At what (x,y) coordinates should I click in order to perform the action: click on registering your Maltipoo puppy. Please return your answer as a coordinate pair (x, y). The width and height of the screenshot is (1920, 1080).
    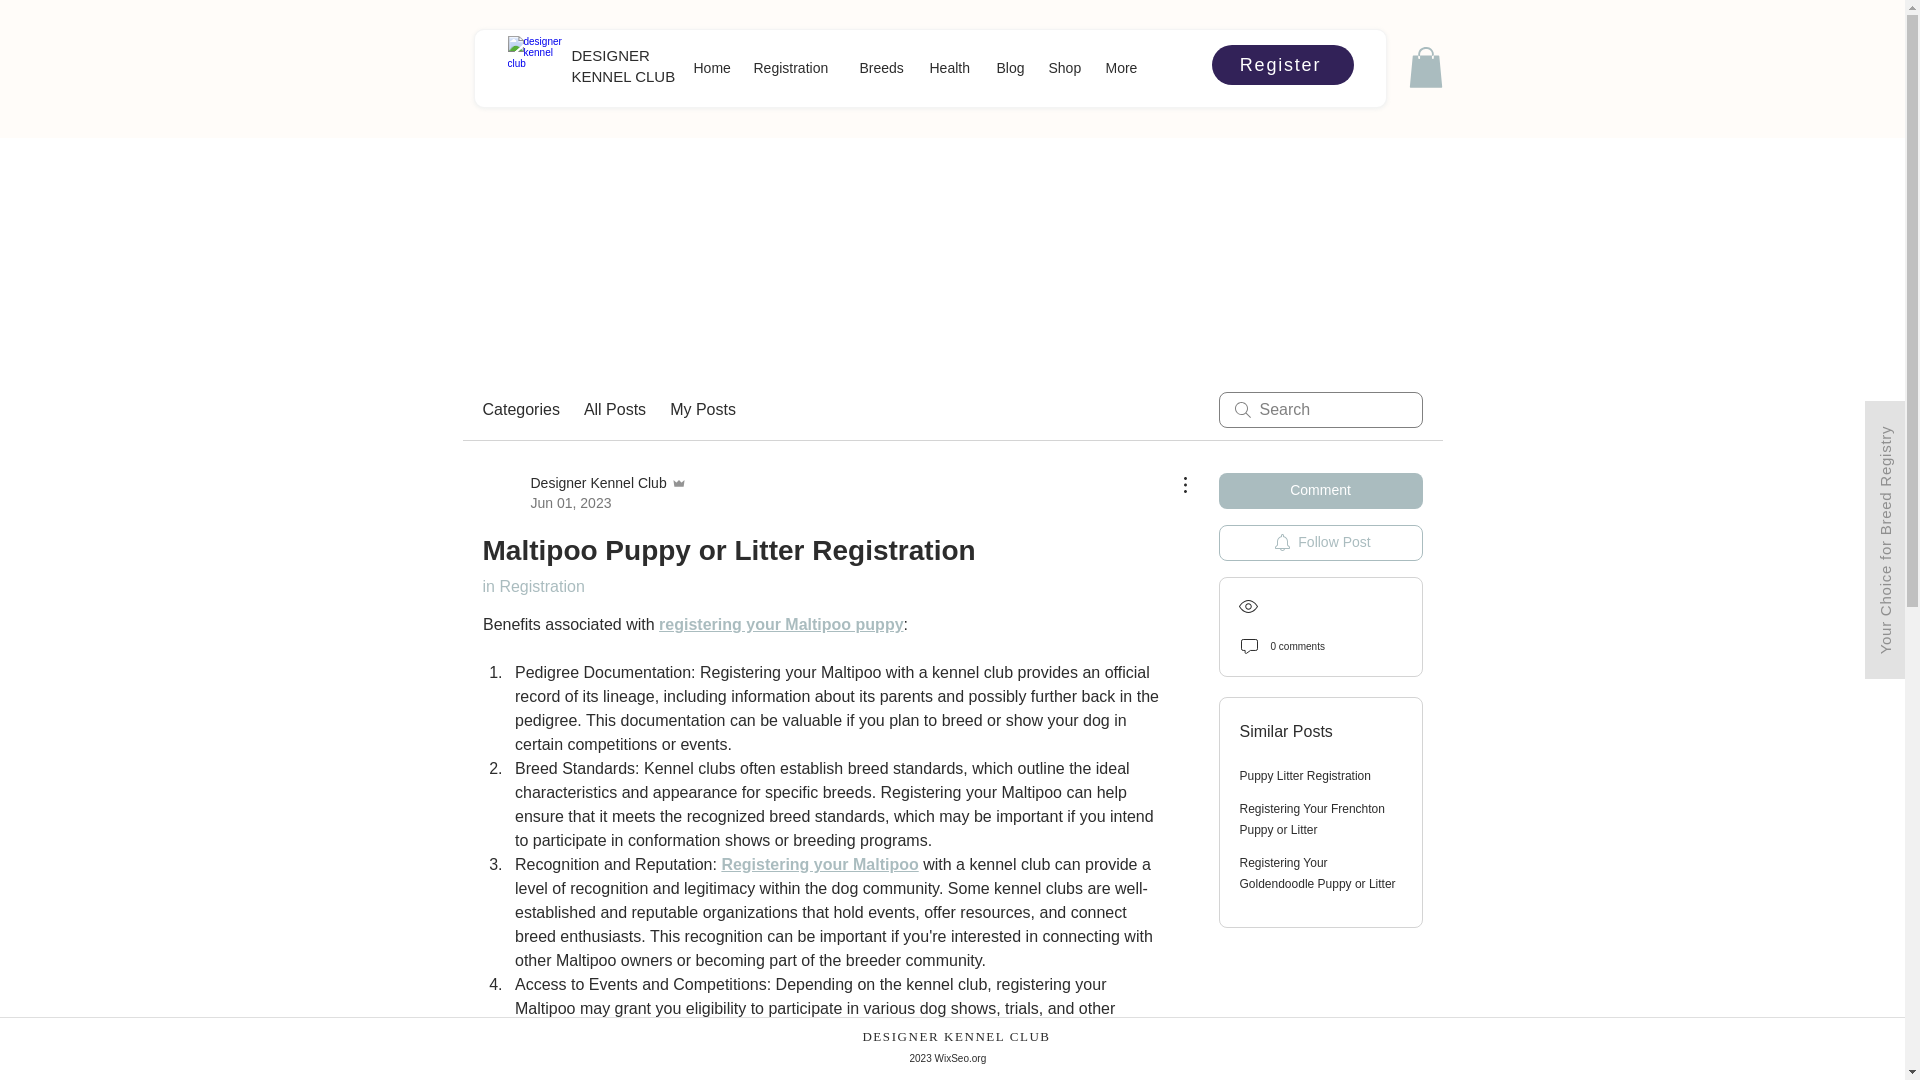
    Looking at the image, I should click on (780, 624).